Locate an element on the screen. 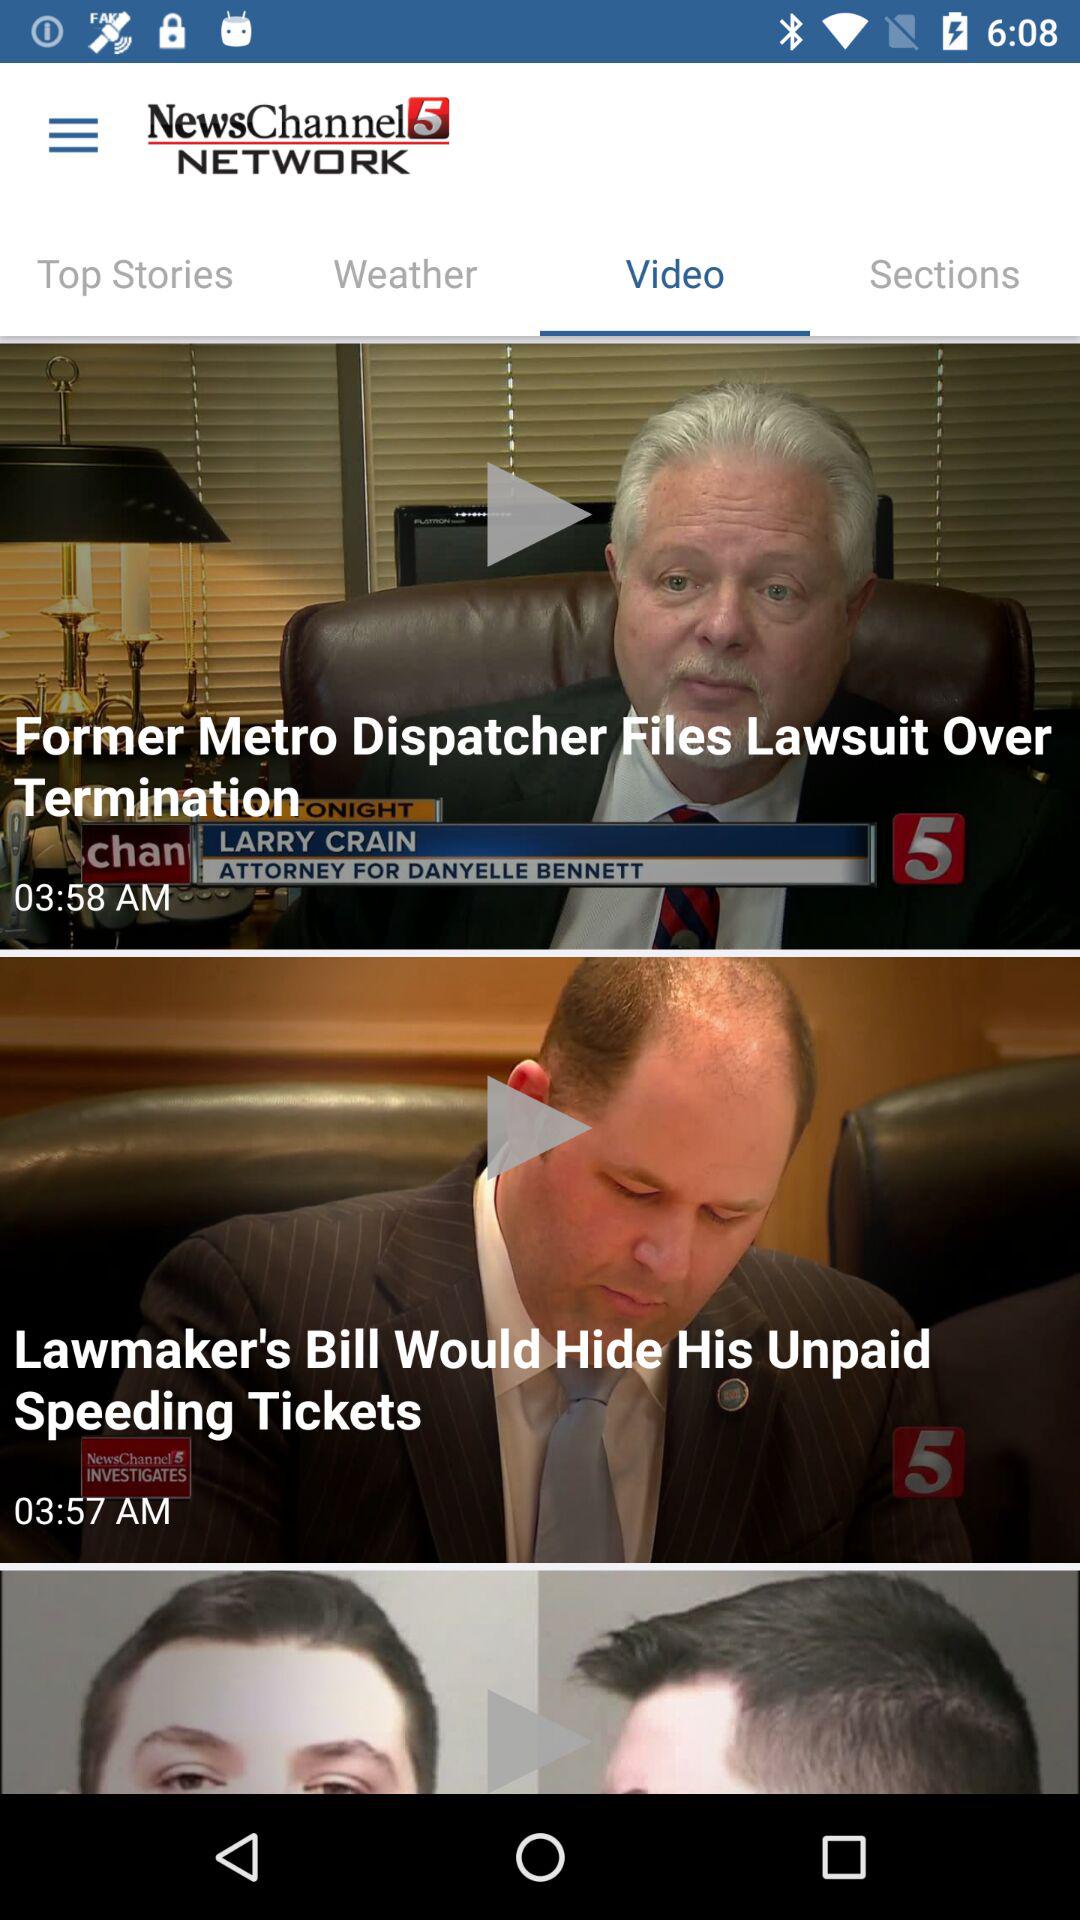  press to play is located at coordinates (540, 646).